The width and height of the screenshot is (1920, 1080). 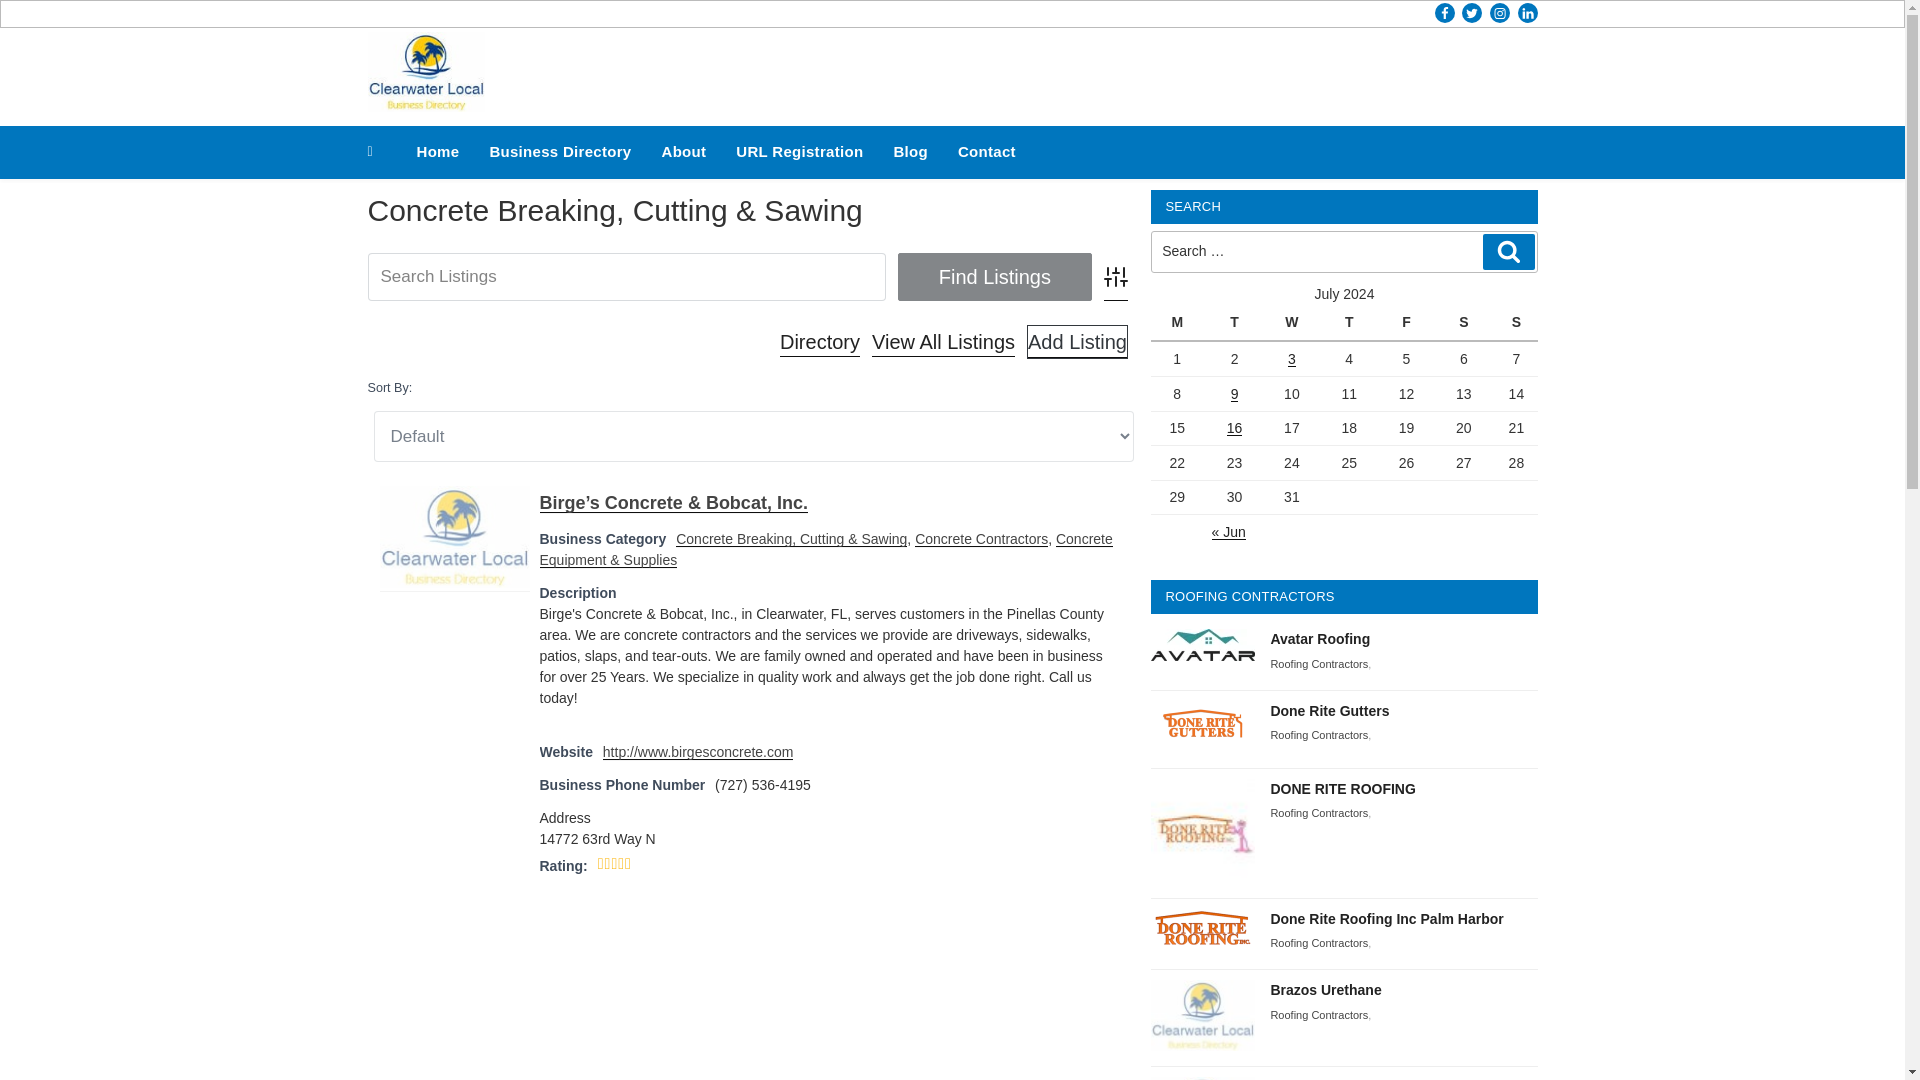 What do you see at coordinates (1409, 322) in the screenshot?
I see `Friday` at bounding box center [1409, 322].